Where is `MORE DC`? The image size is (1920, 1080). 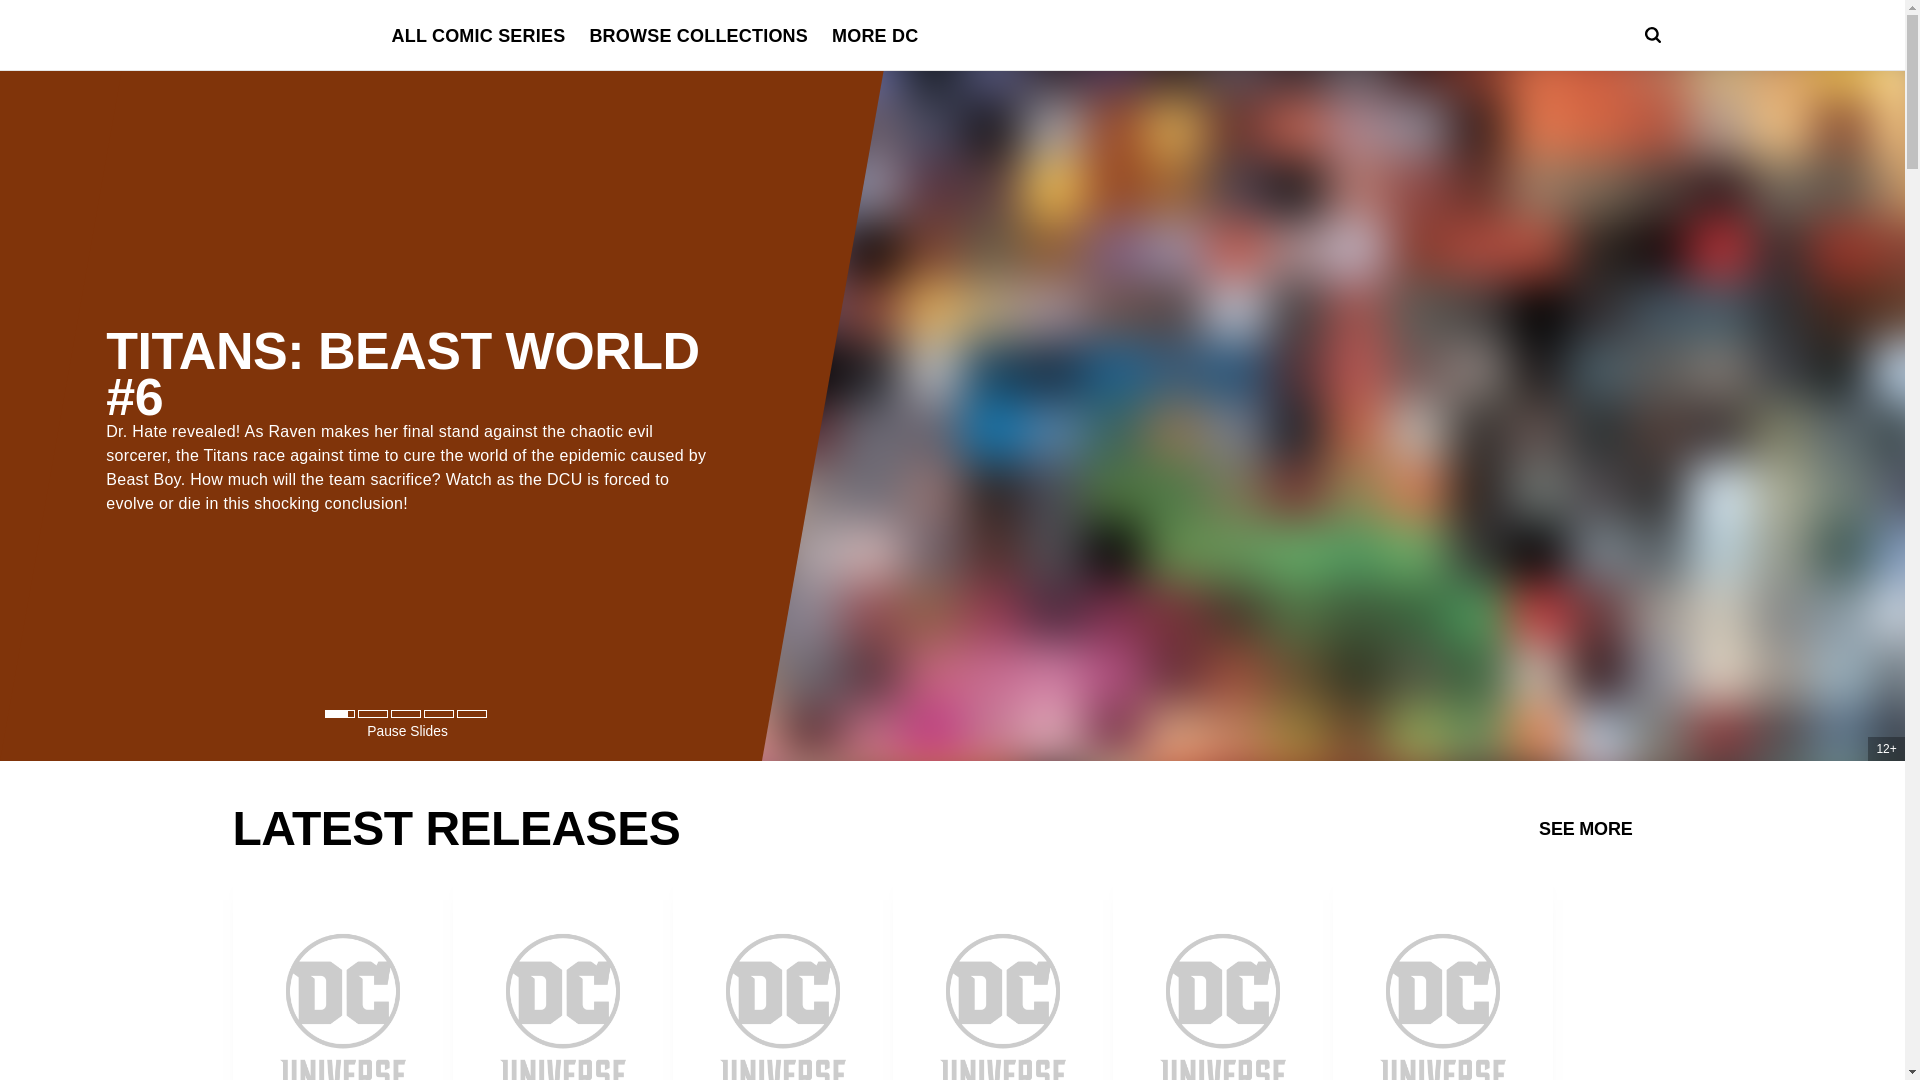 MORE DC is located at coordinates (874, 35).